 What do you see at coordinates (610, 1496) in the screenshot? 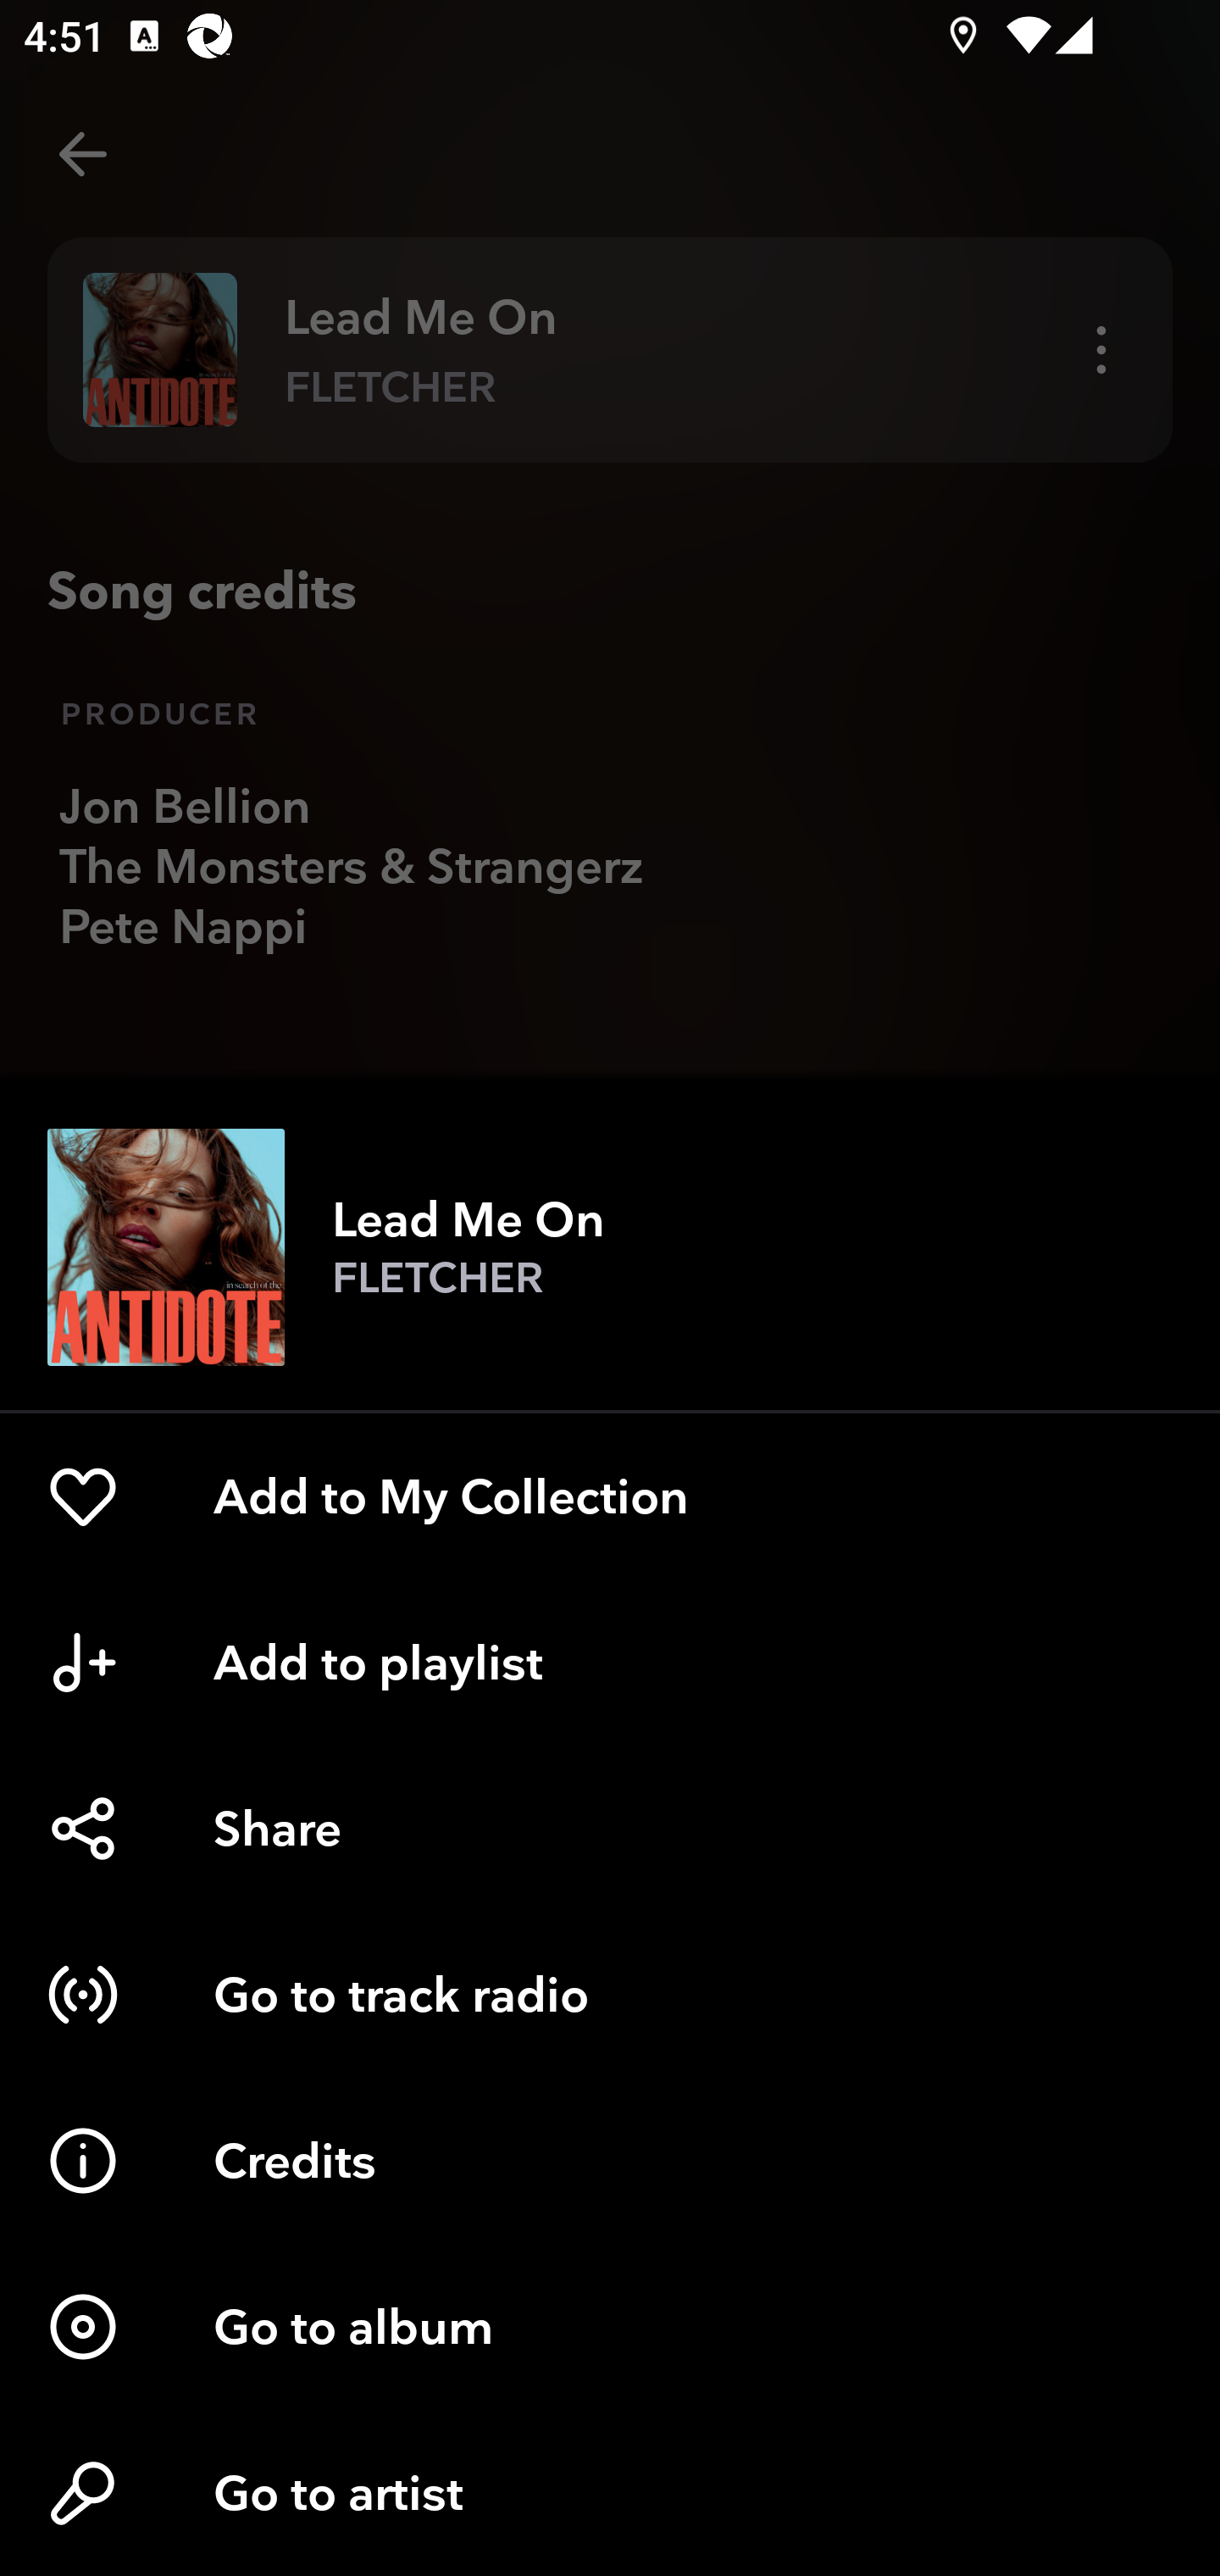
I see `Add to My Collection` at bounding box center [610, 1496].